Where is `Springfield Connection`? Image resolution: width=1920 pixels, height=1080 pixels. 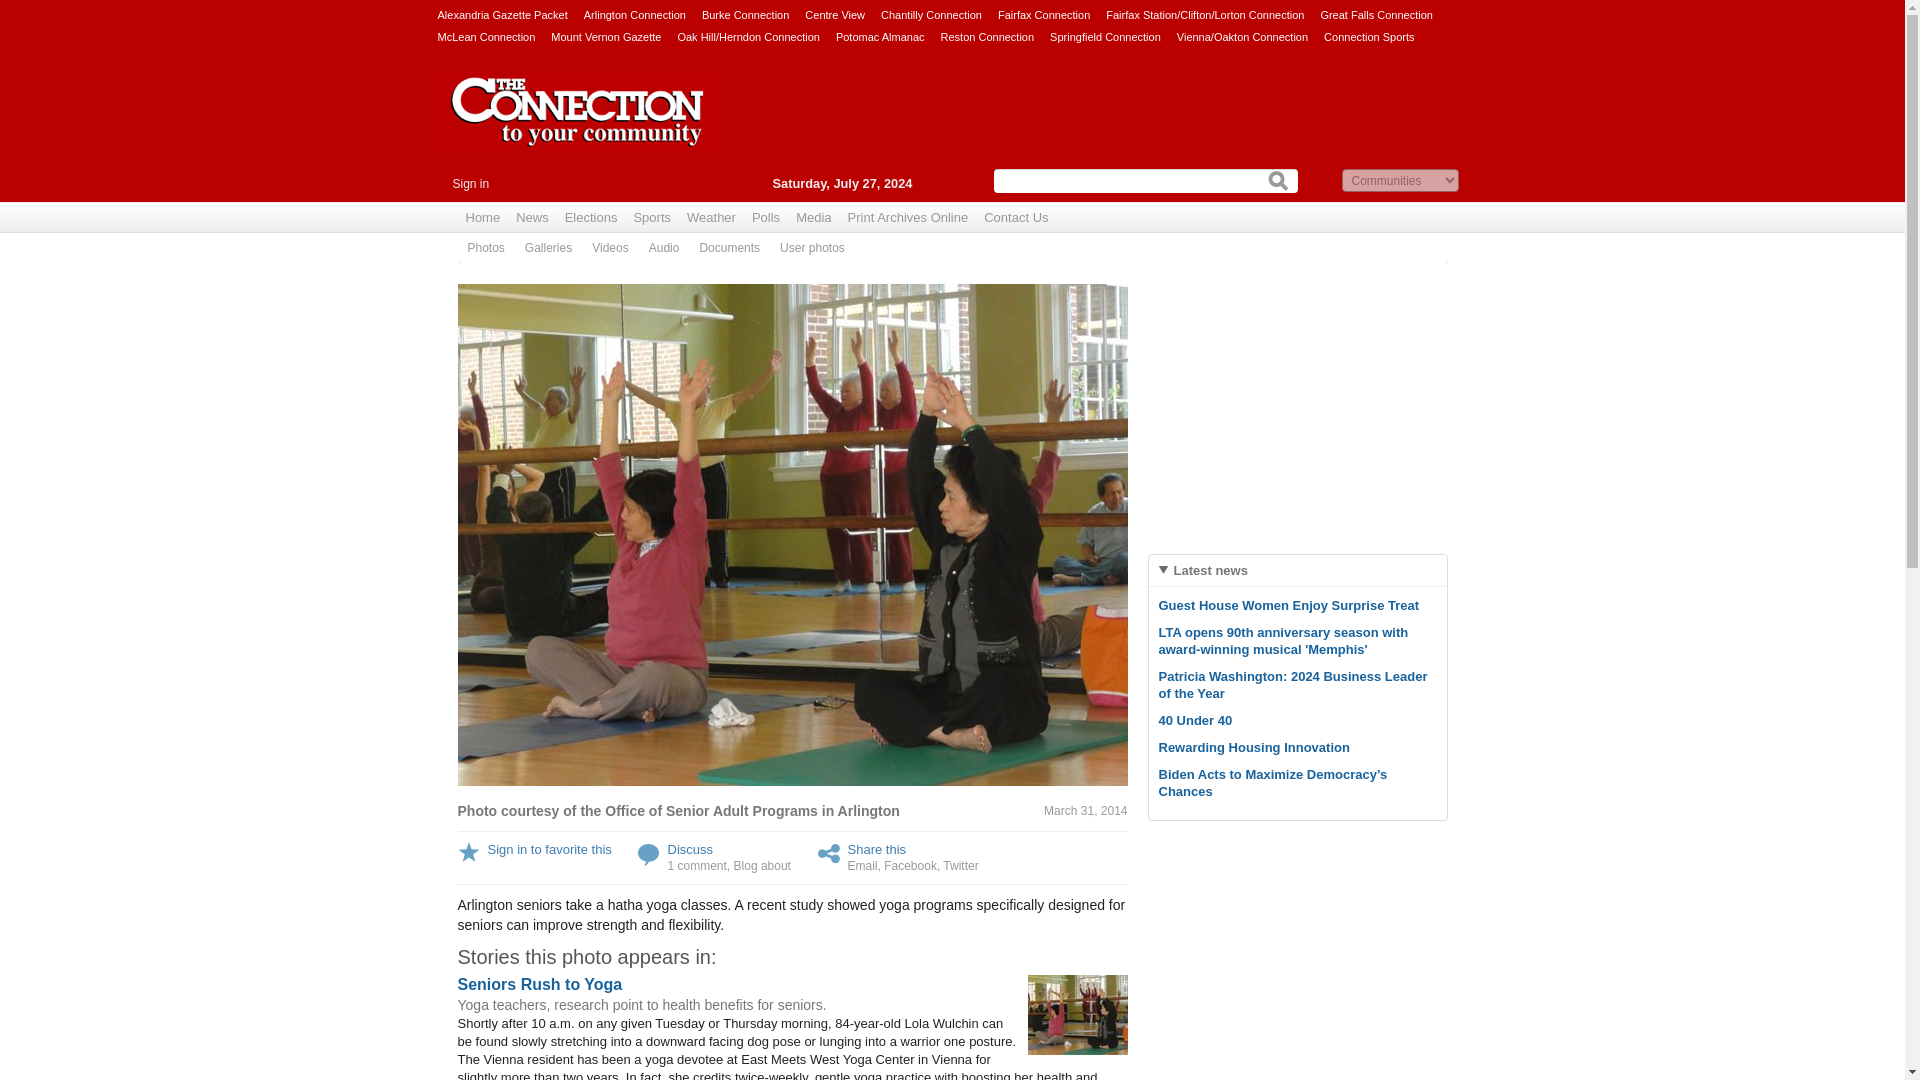
Springfield Connection is located at coordinates (1106, 36).